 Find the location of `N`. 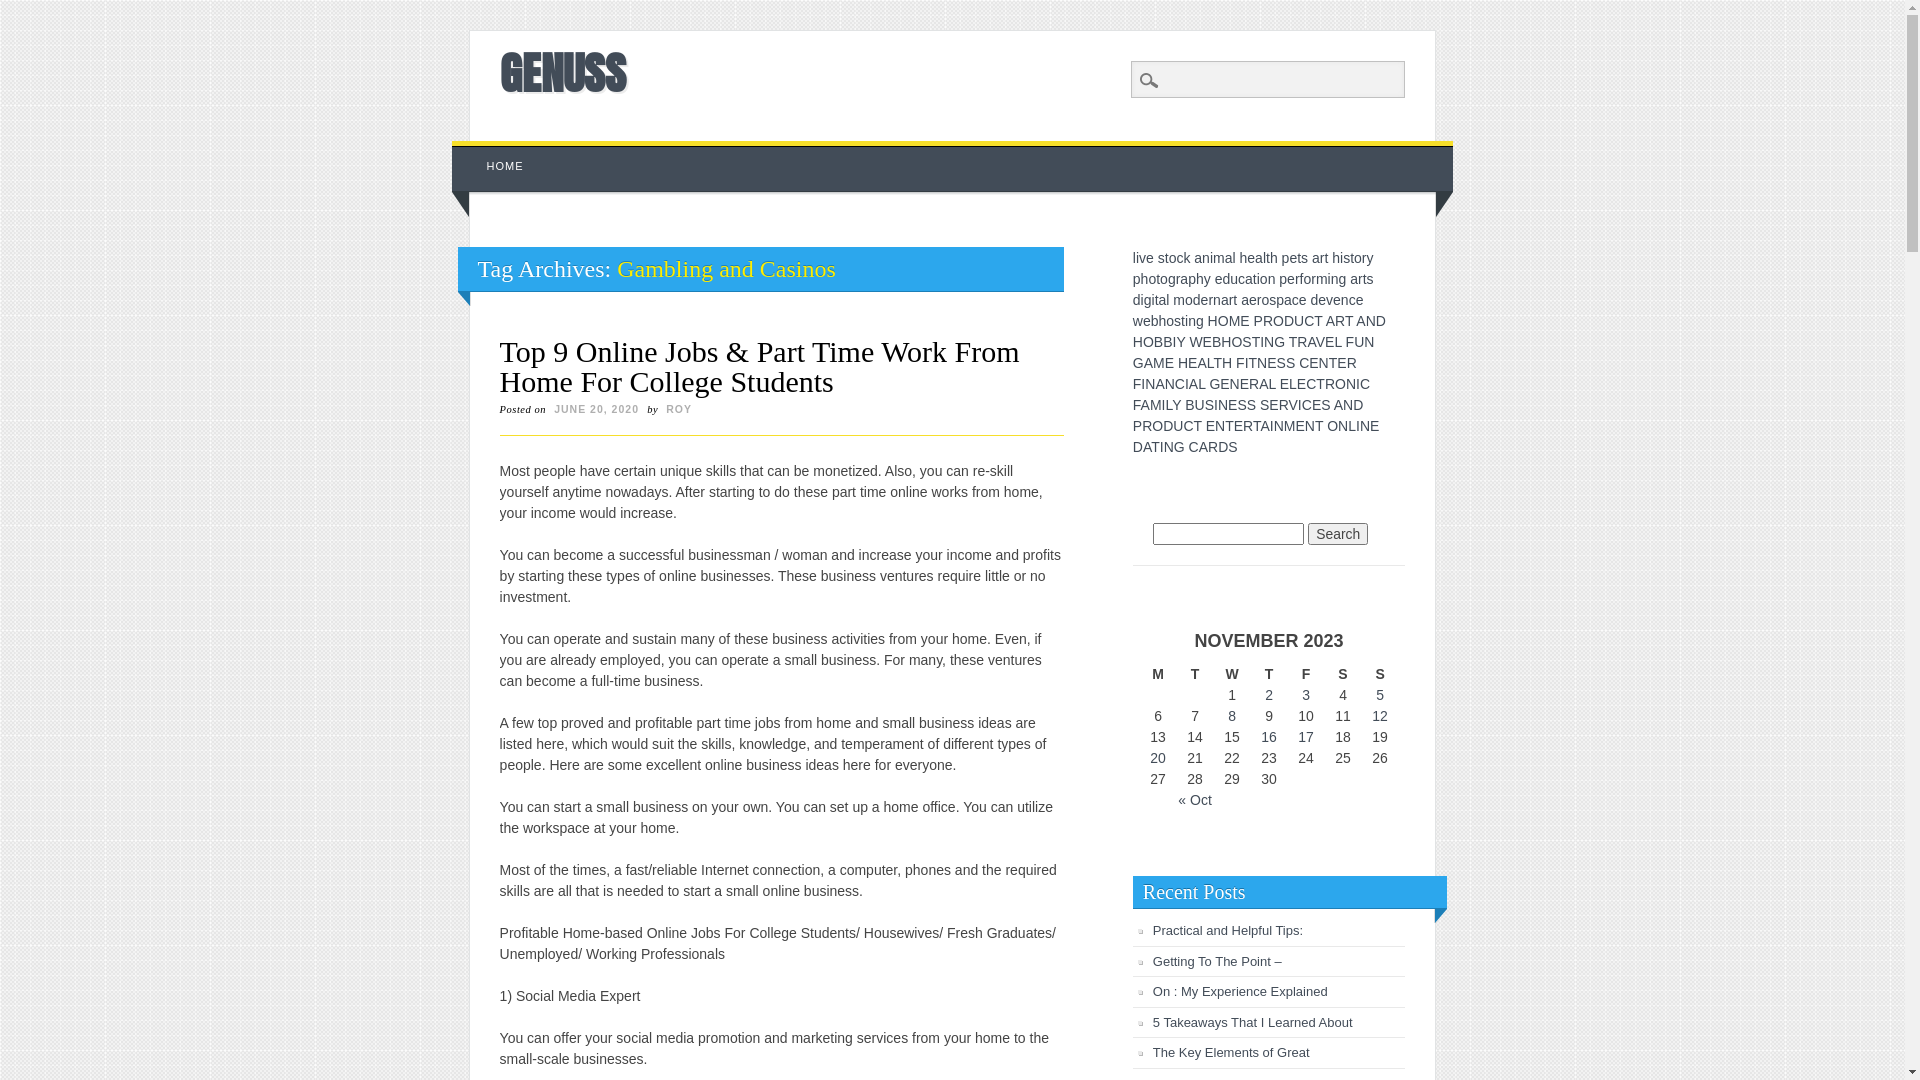

N is located at coordinates (1351, 384).